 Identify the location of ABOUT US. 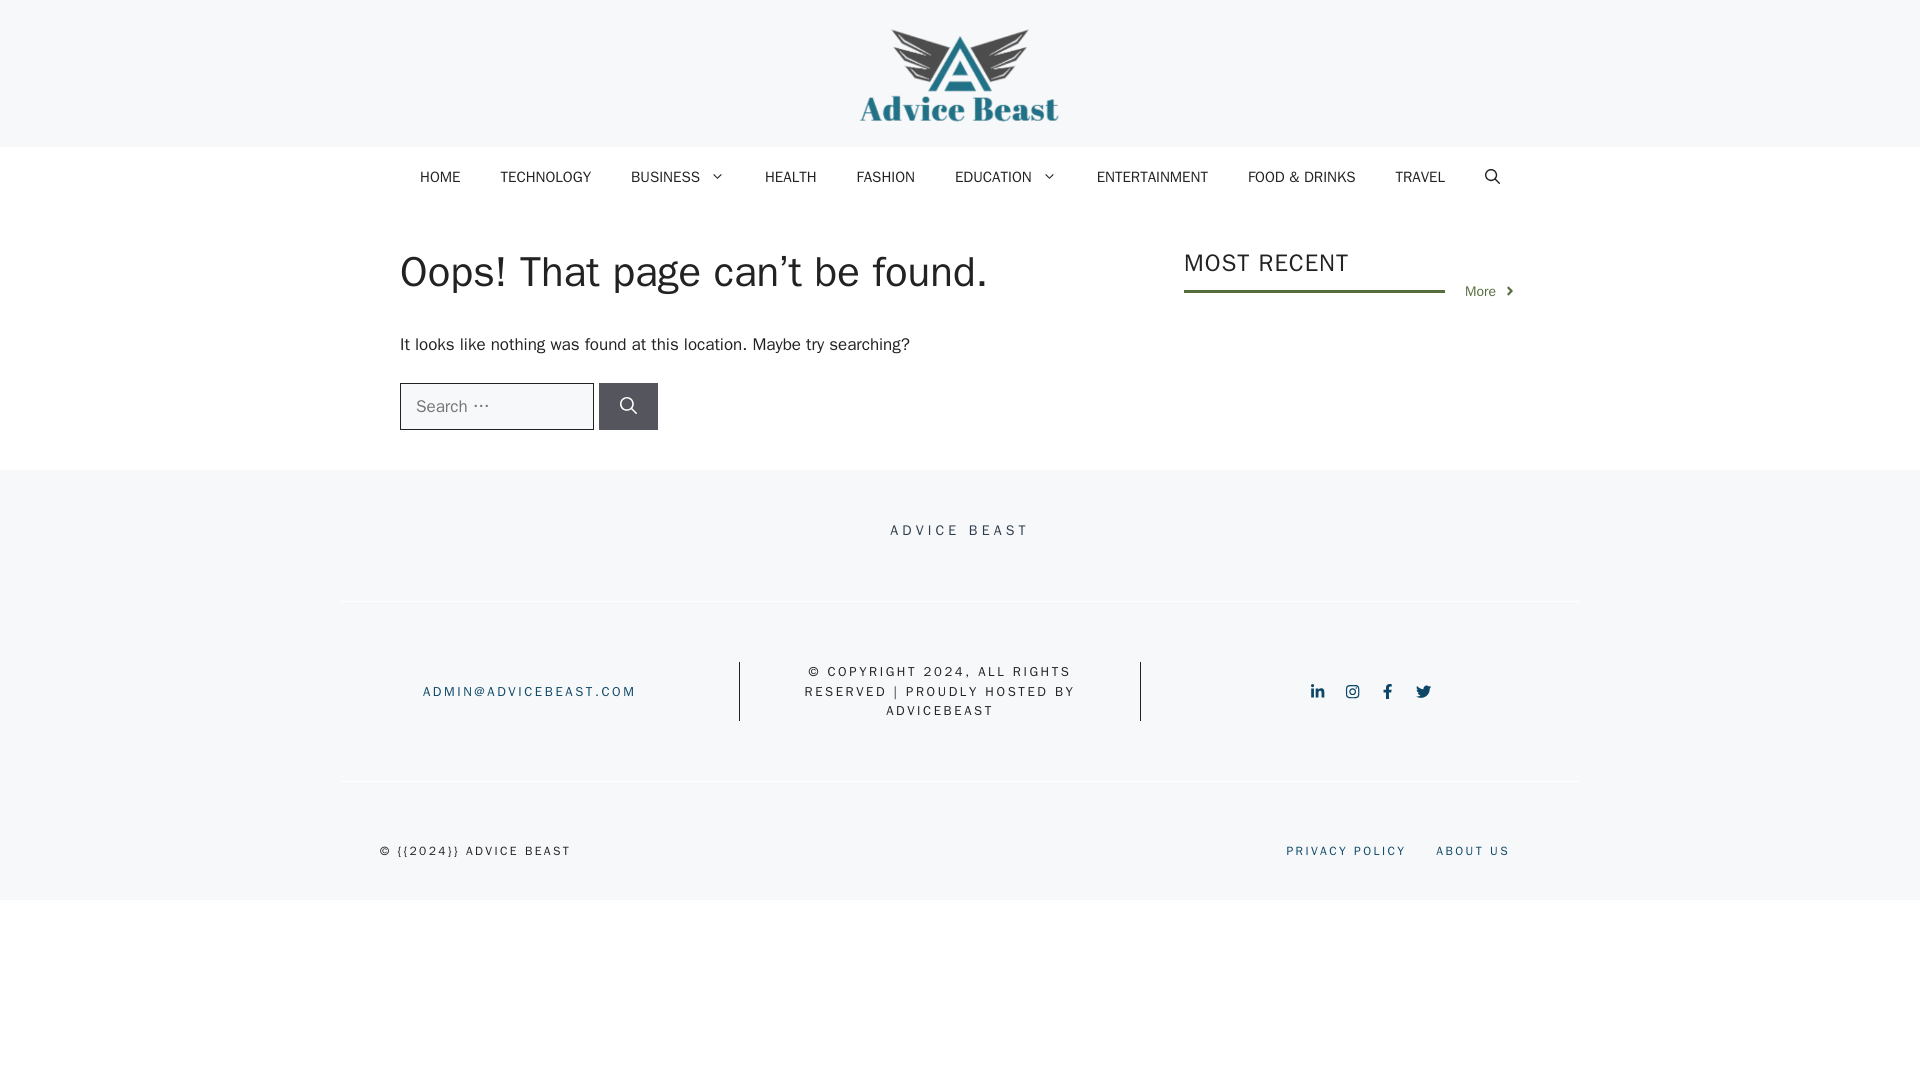
(1472, 850).